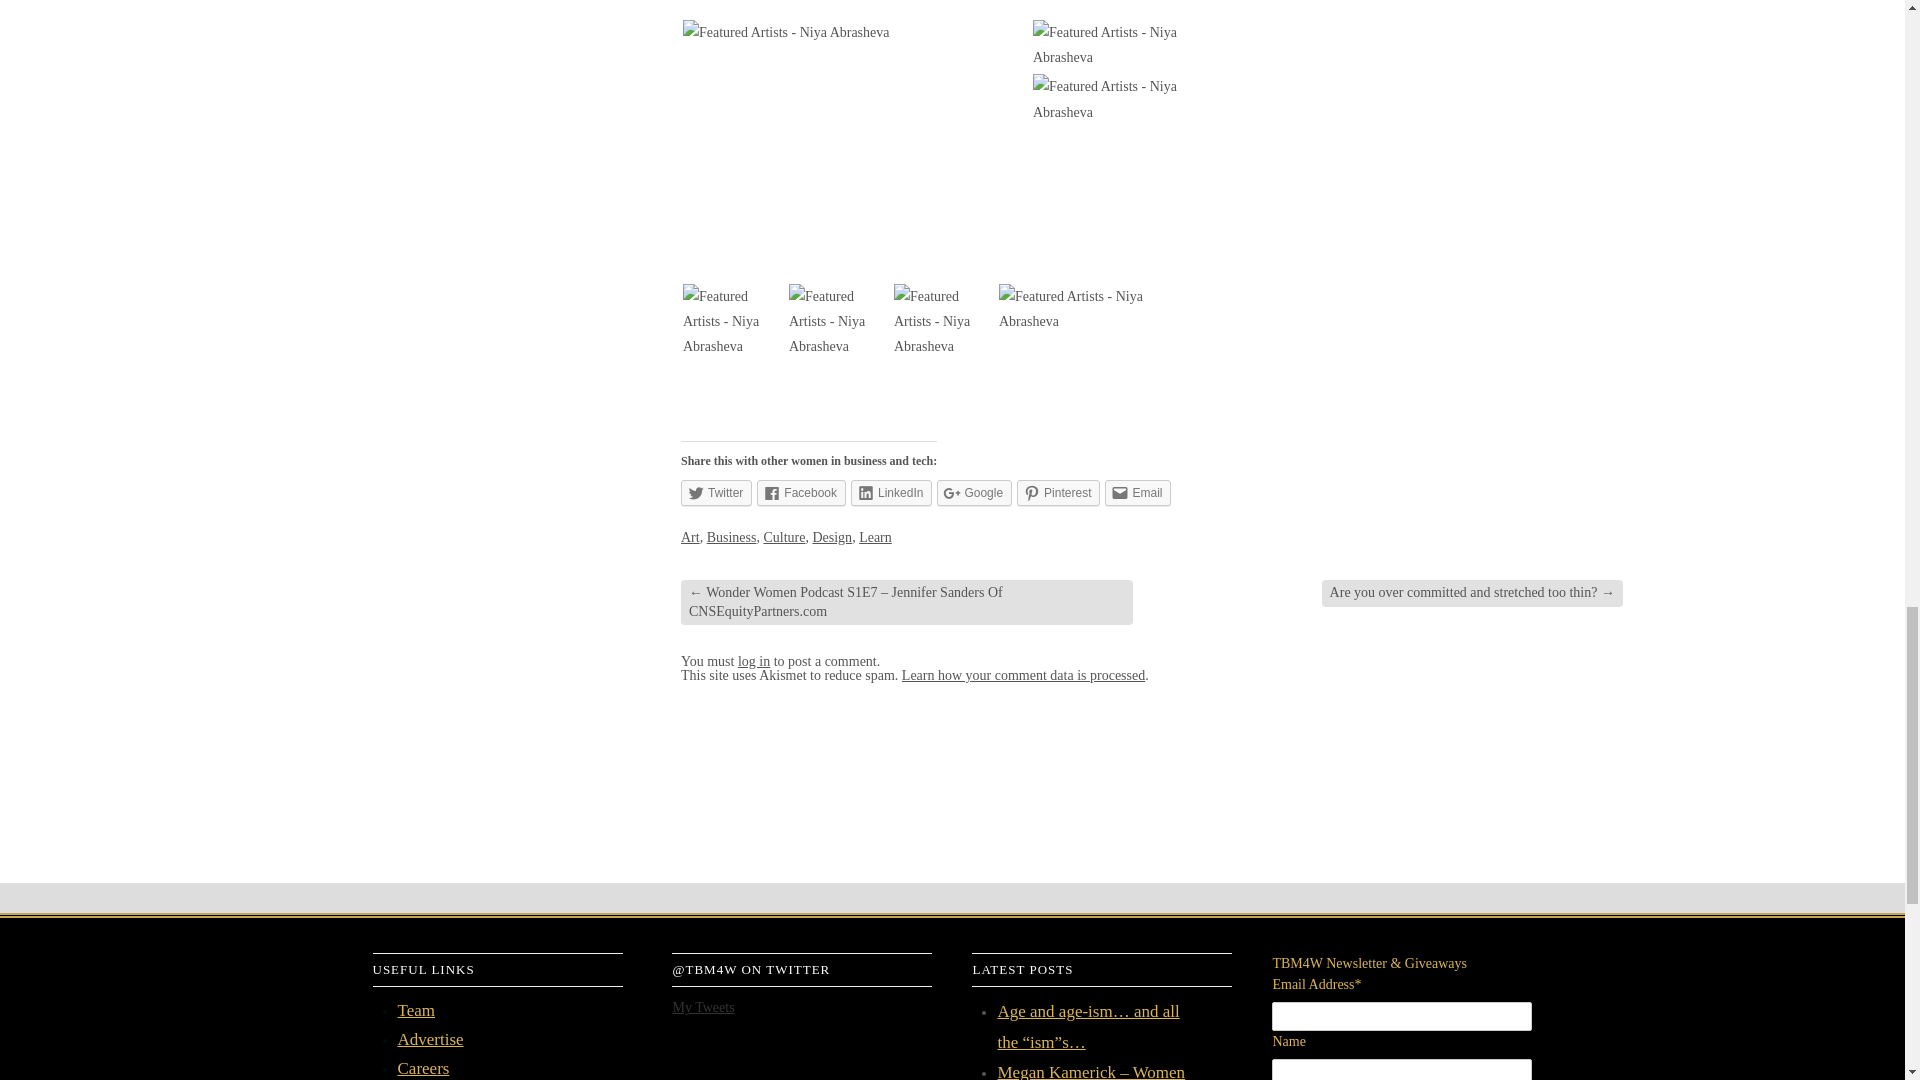  I want to click on LinkedIn, so click(890, 492).